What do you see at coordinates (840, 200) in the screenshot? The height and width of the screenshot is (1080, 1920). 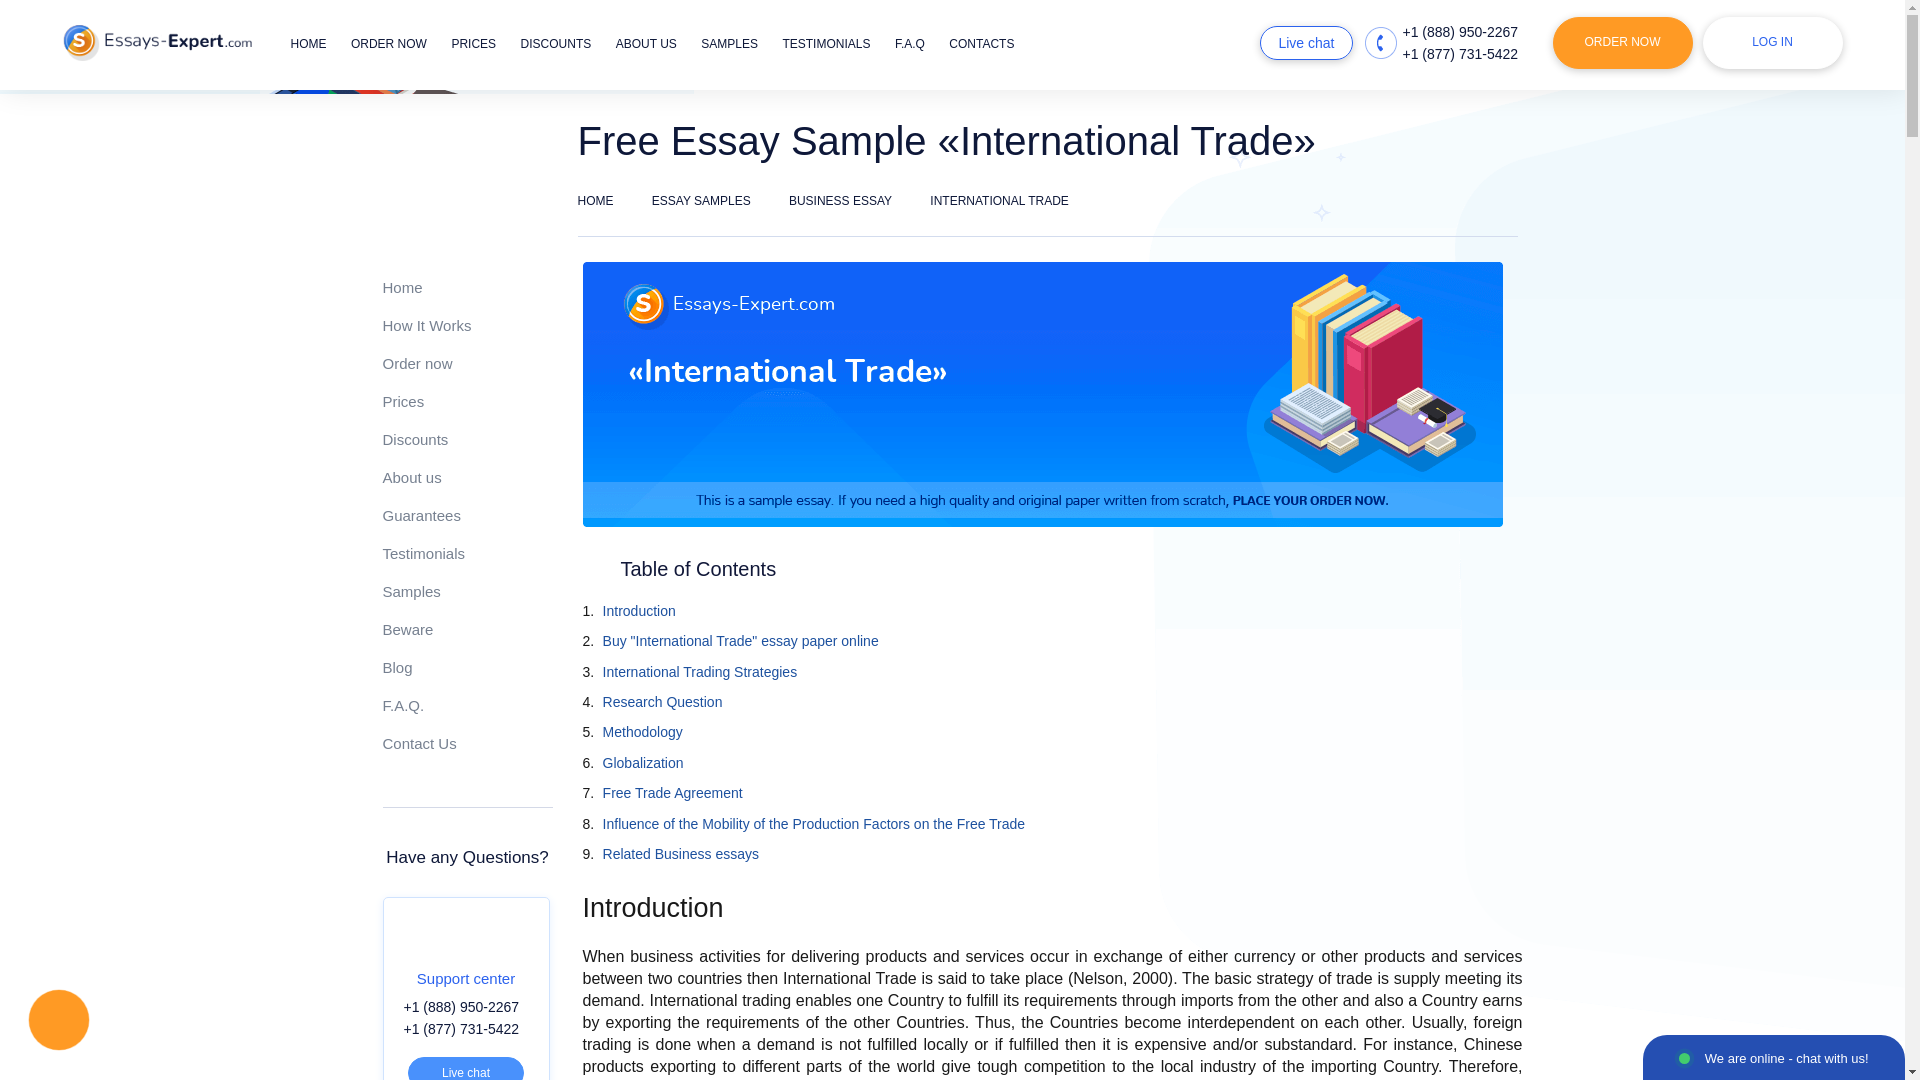 I see `BUSINESS ESSAY` at bounding box center [840, 200].